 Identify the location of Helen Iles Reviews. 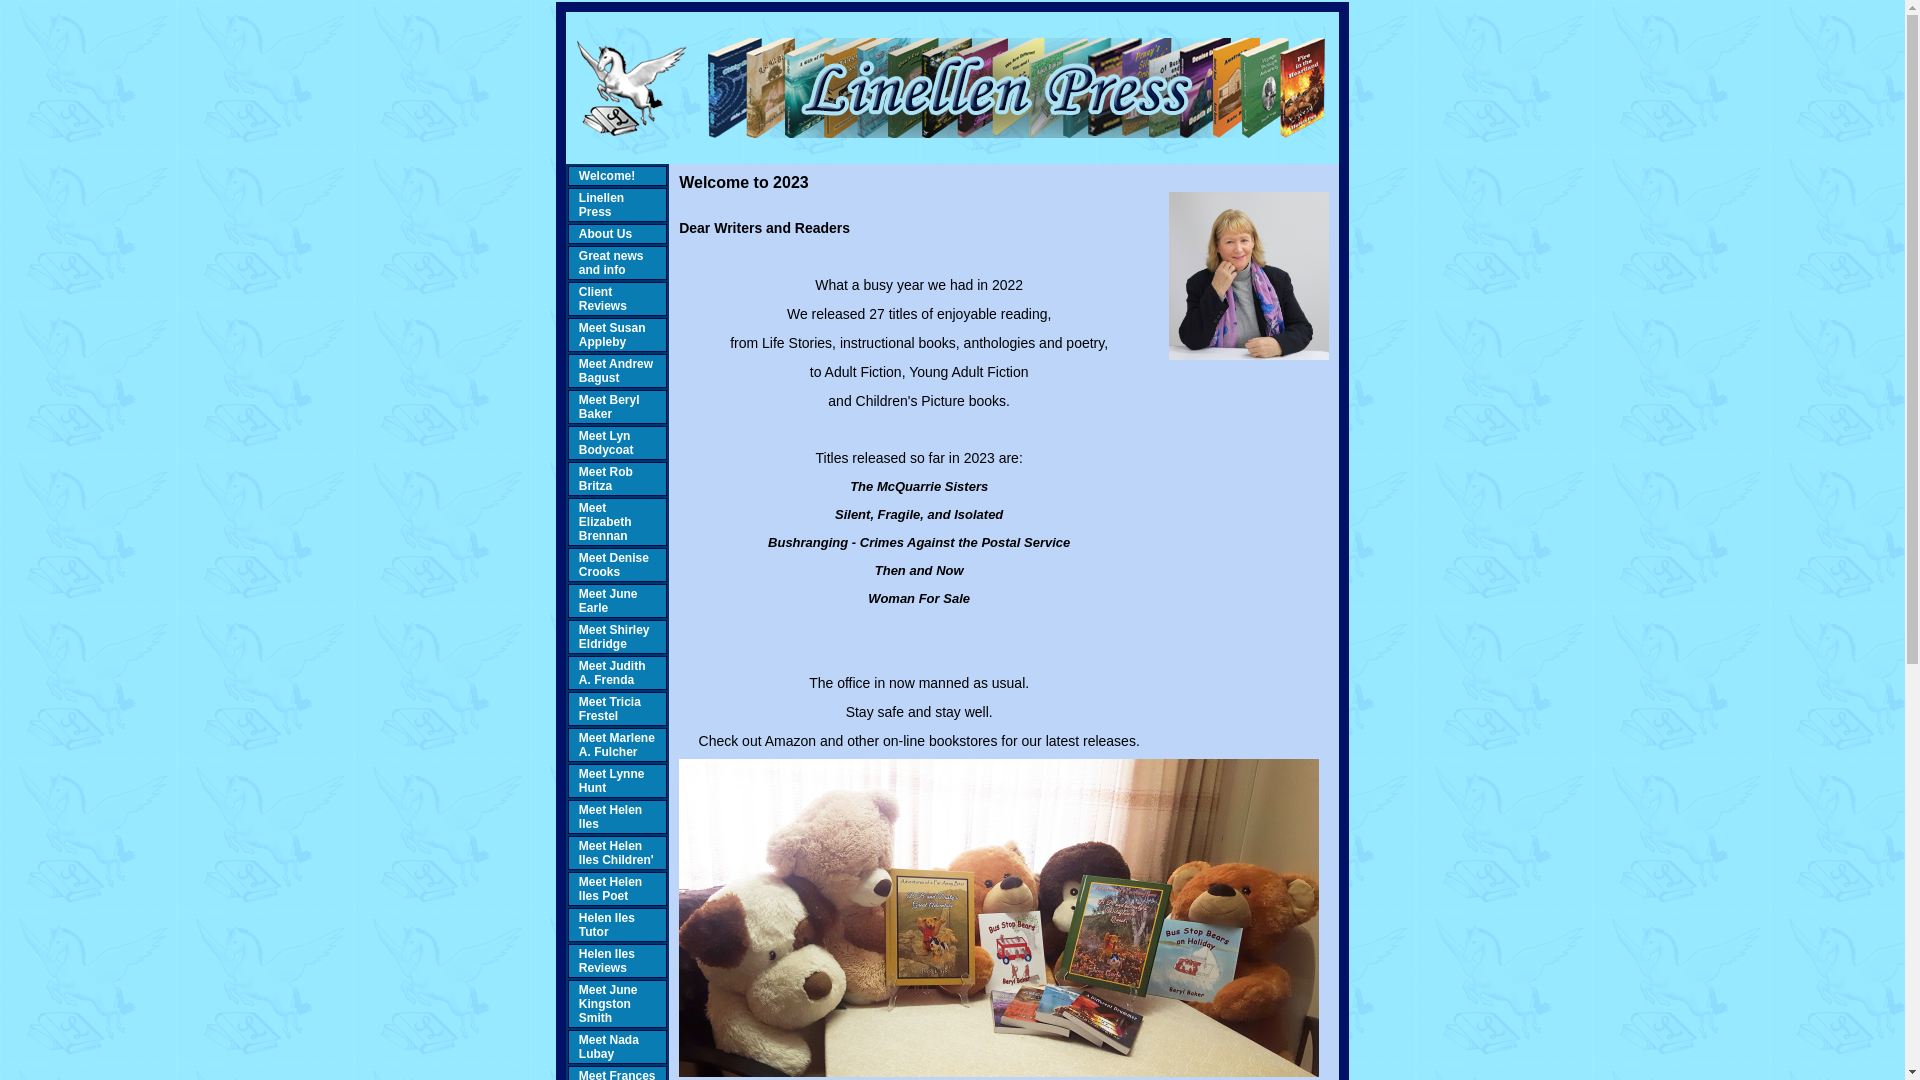
(607, 961).